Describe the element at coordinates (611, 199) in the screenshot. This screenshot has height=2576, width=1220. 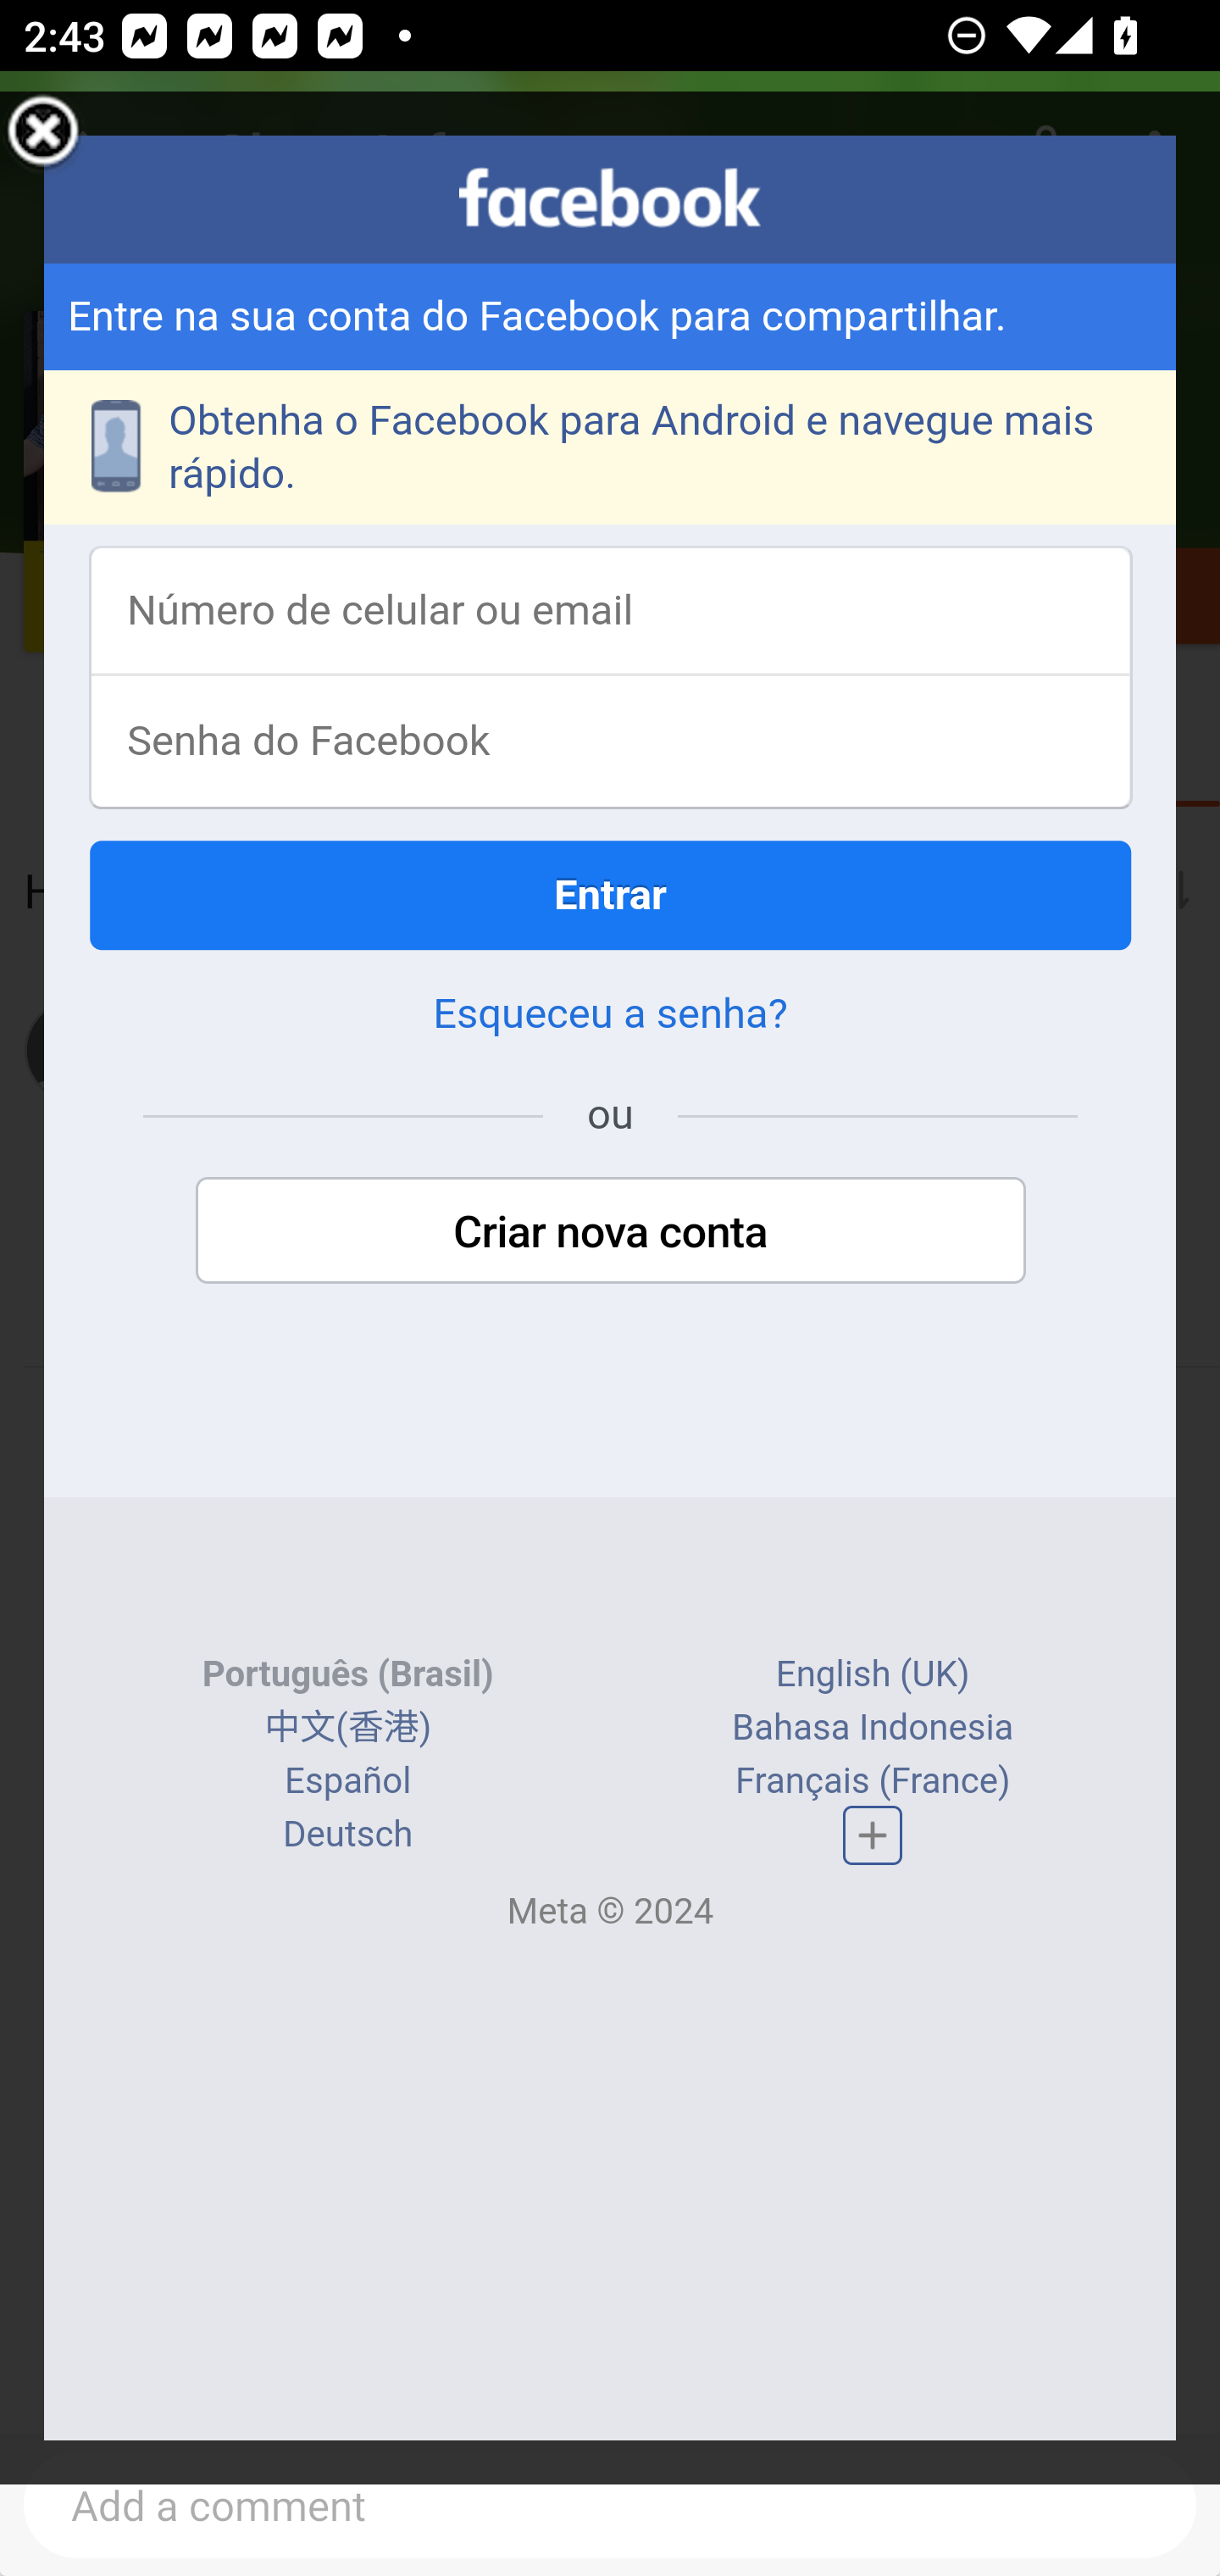
I see `facebook` at that location.